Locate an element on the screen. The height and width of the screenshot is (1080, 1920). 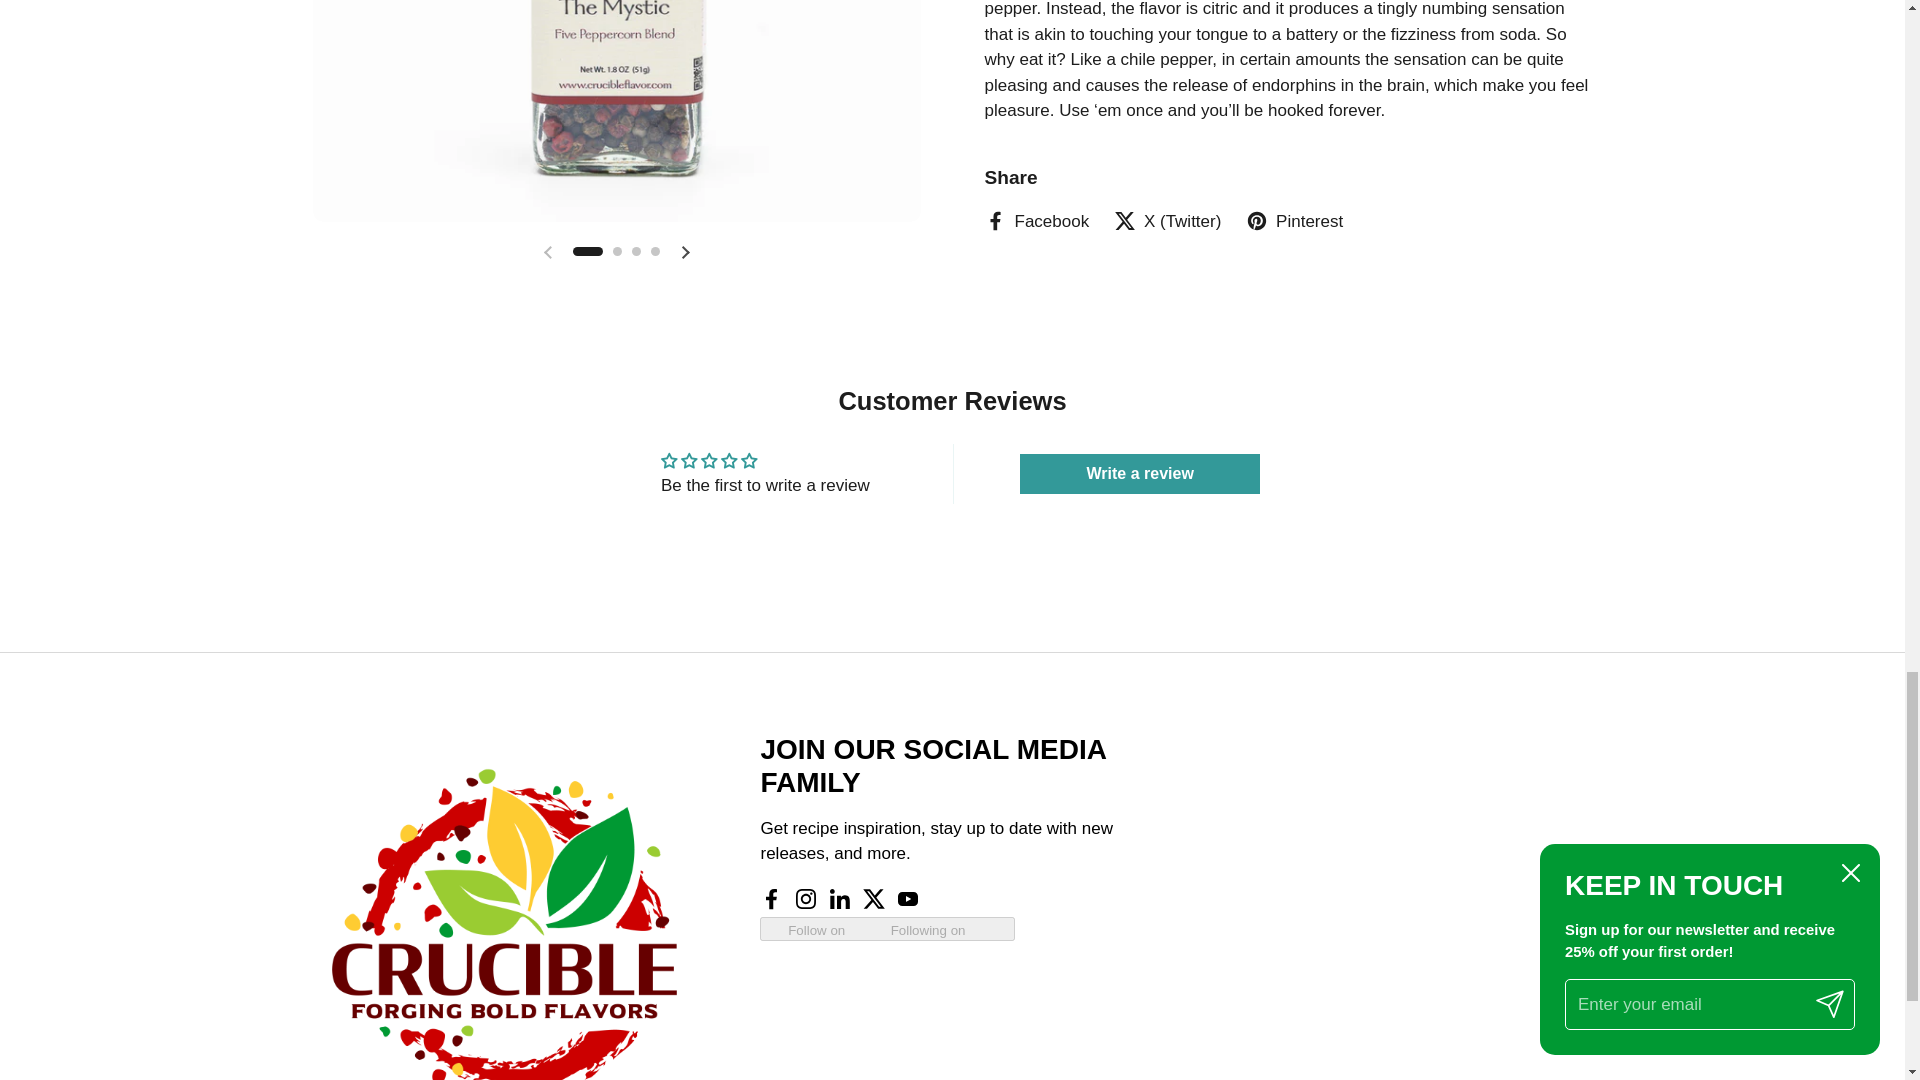
Write a review is located at coordinates (1139, 473).